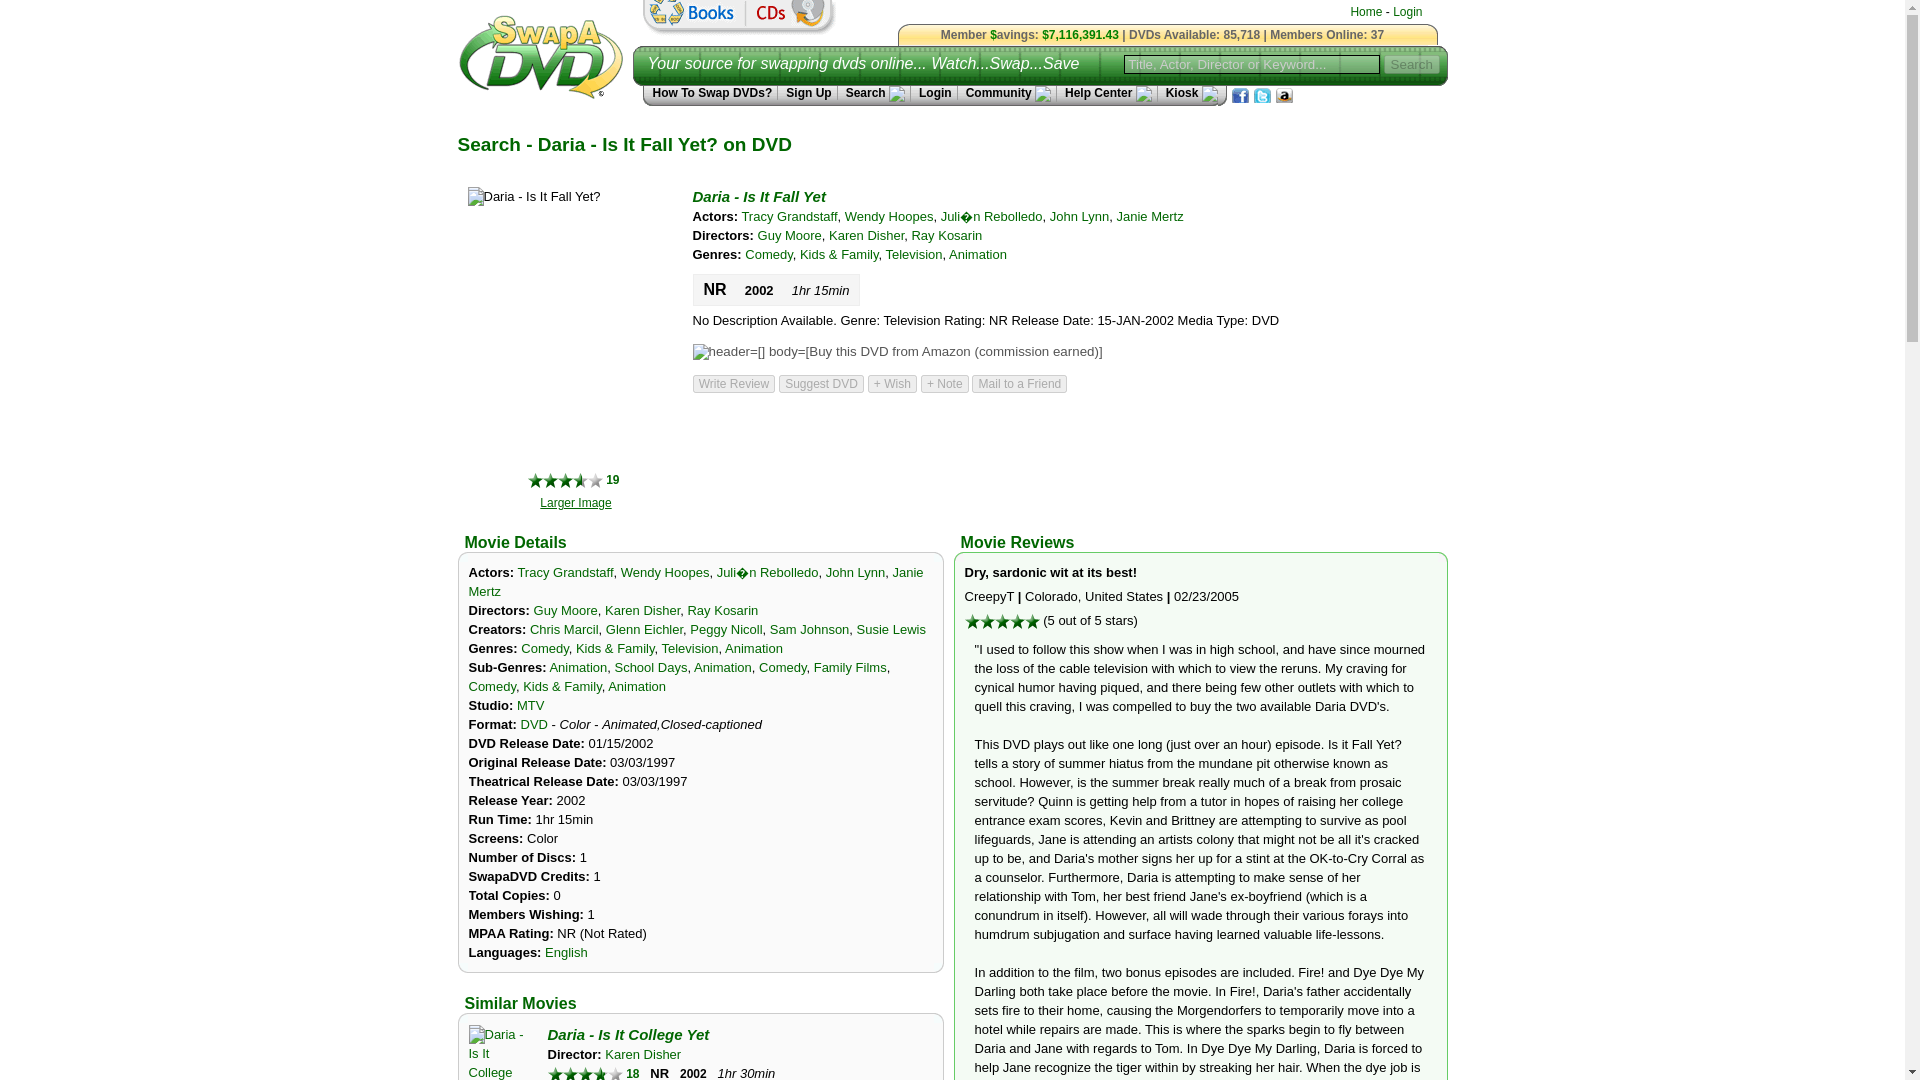 This screenshot has width=1920, height=1080. I want to click on Suggest DVD, so click(822, 384).